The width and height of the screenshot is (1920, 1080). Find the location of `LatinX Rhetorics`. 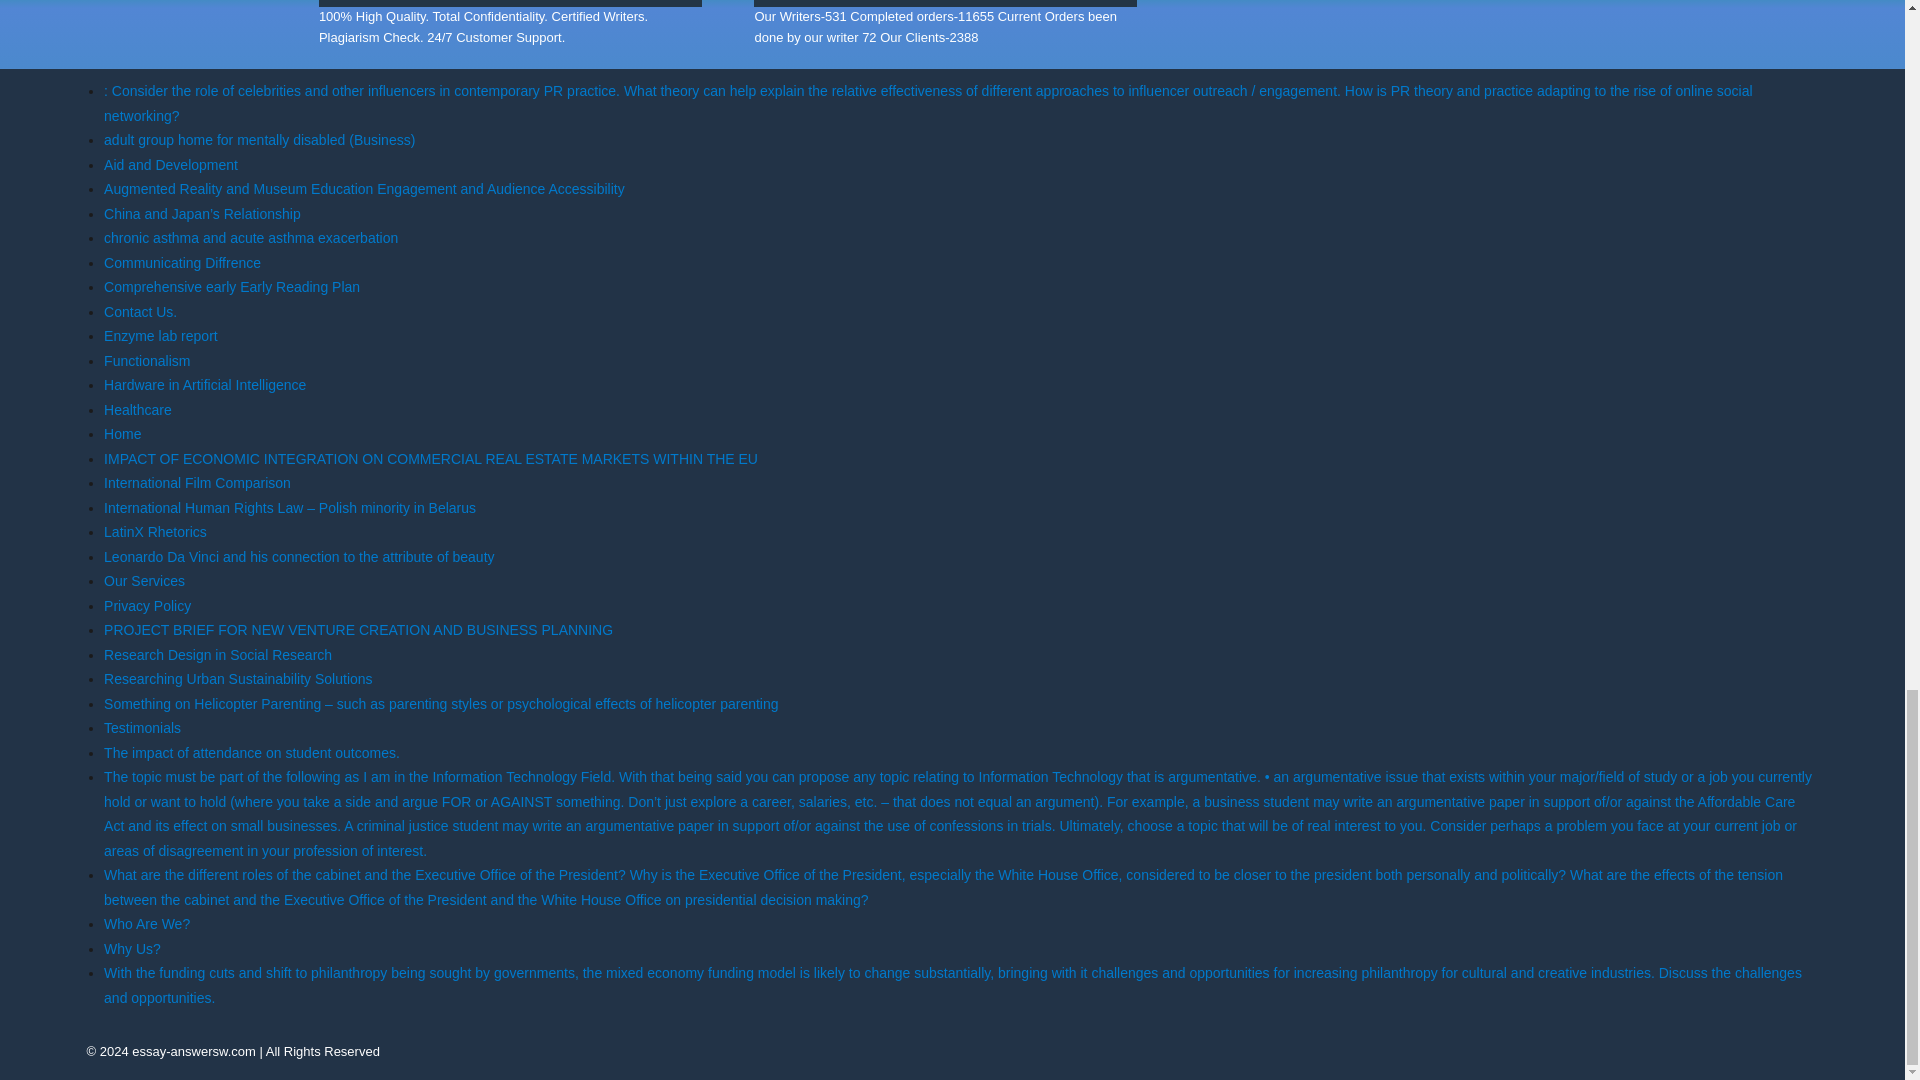

LatinX Rhetorics is located at coordinates (155, 532).